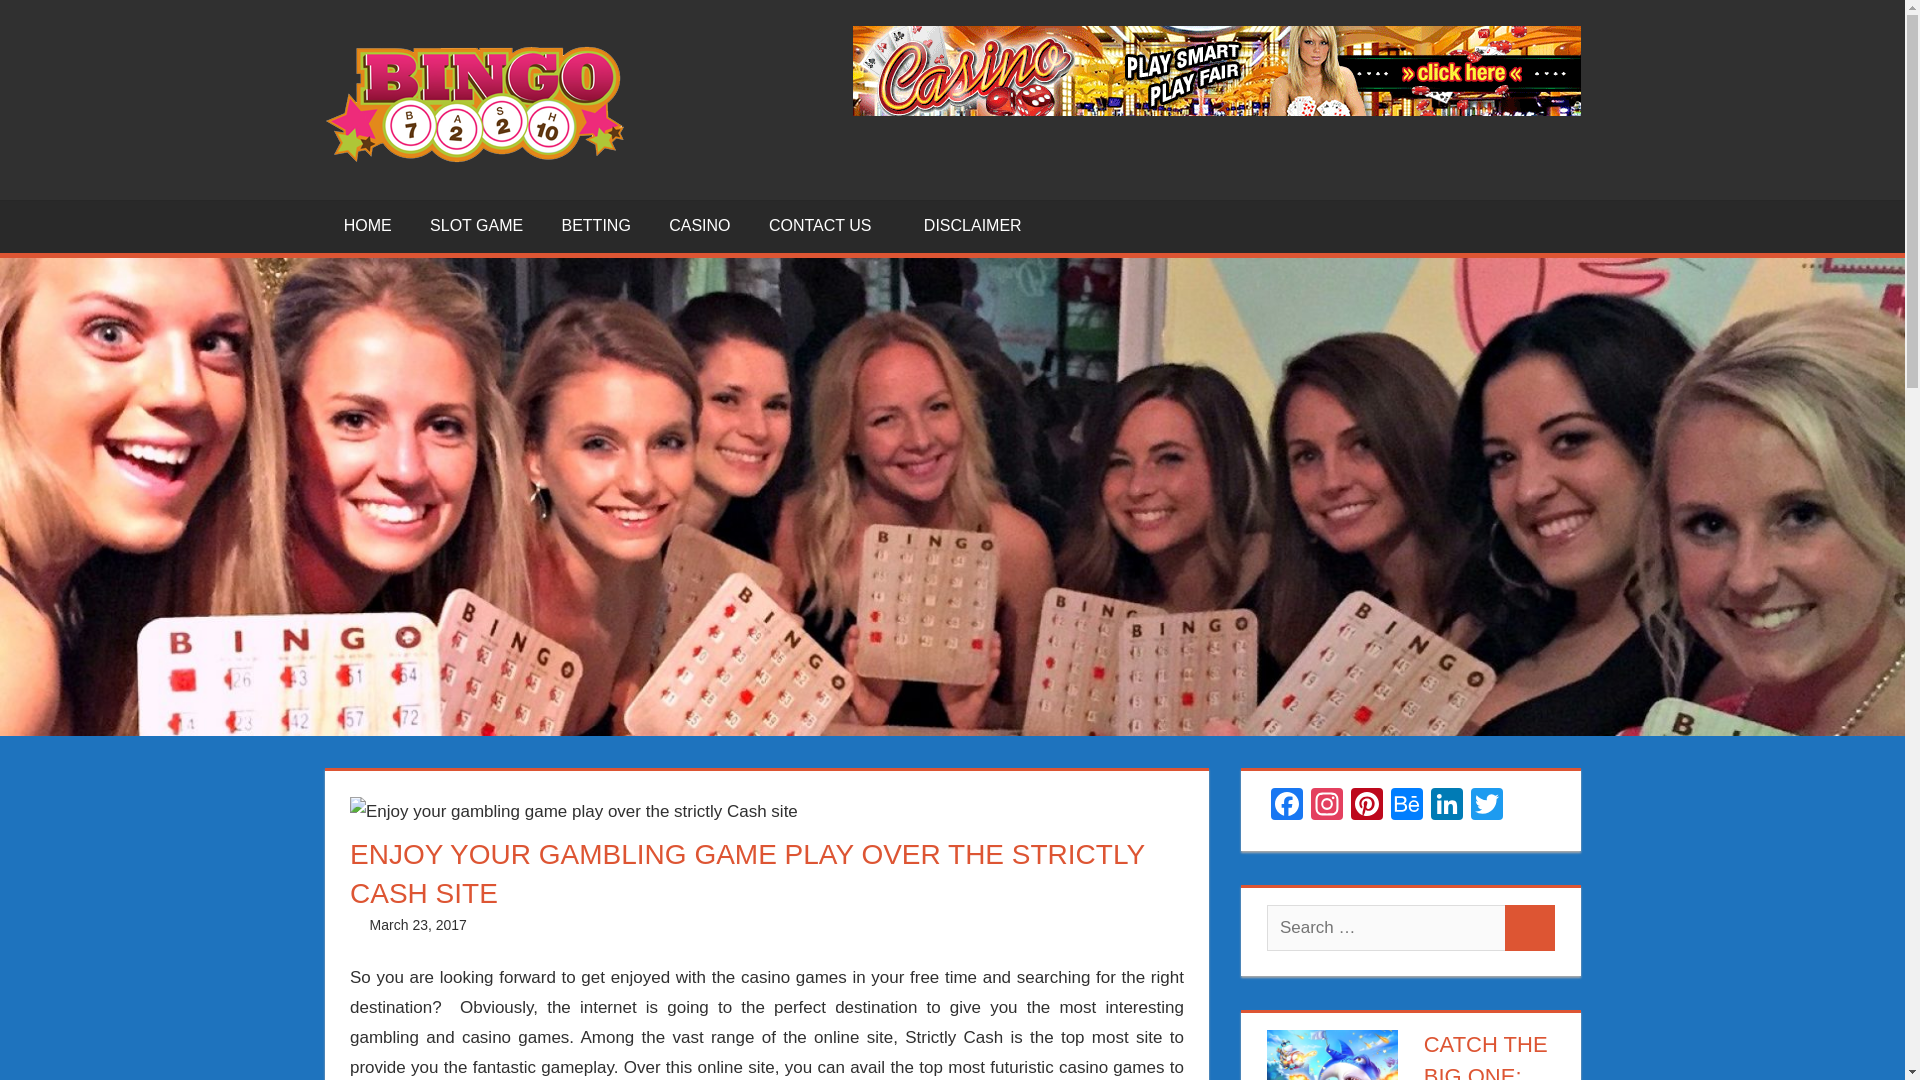 This screenshot has height=1080, width=1920. Describe the element at coordinates (972, 226) in the screenshot. I see `DISCLAIMER` at that location.